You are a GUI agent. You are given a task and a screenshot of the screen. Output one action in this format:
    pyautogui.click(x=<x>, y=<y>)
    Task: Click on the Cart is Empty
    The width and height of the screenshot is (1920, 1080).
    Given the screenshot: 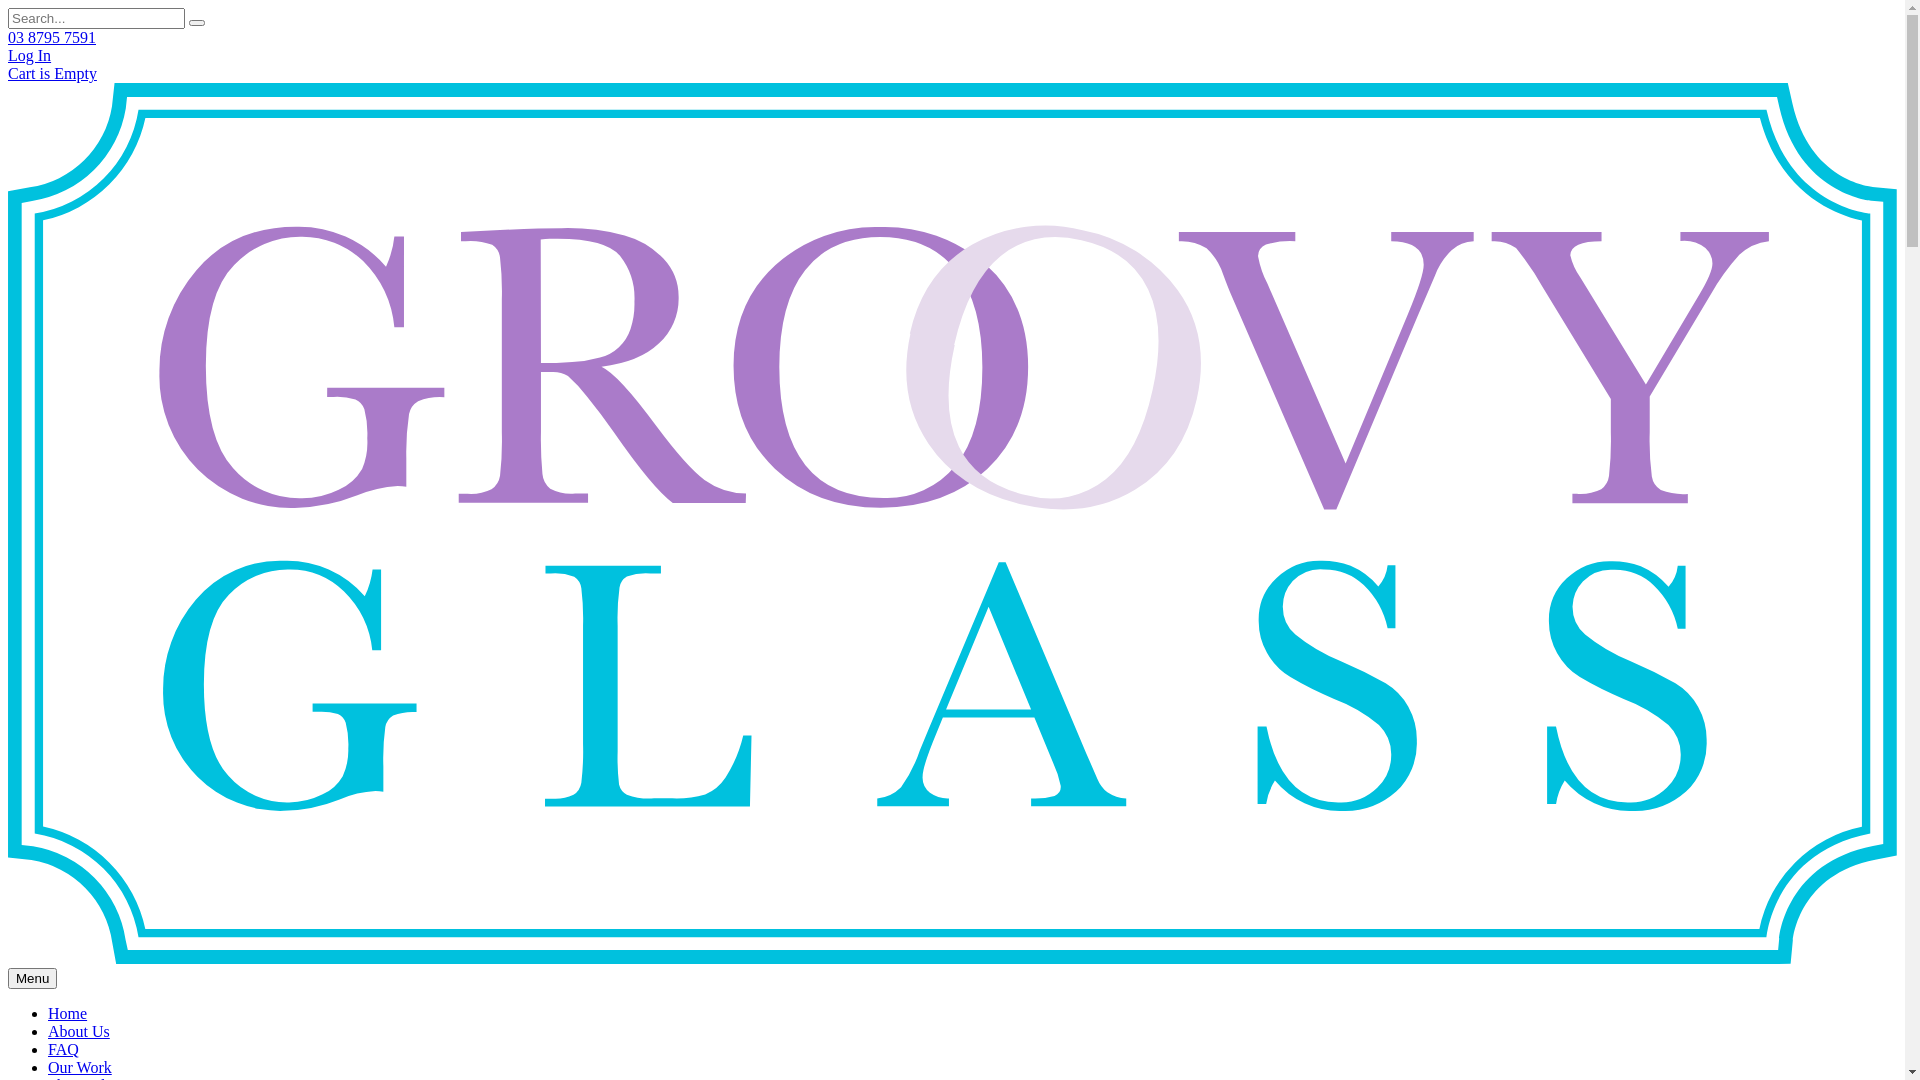 What is the action you would take?
    pyautogui.click(x=52, y=74)
    